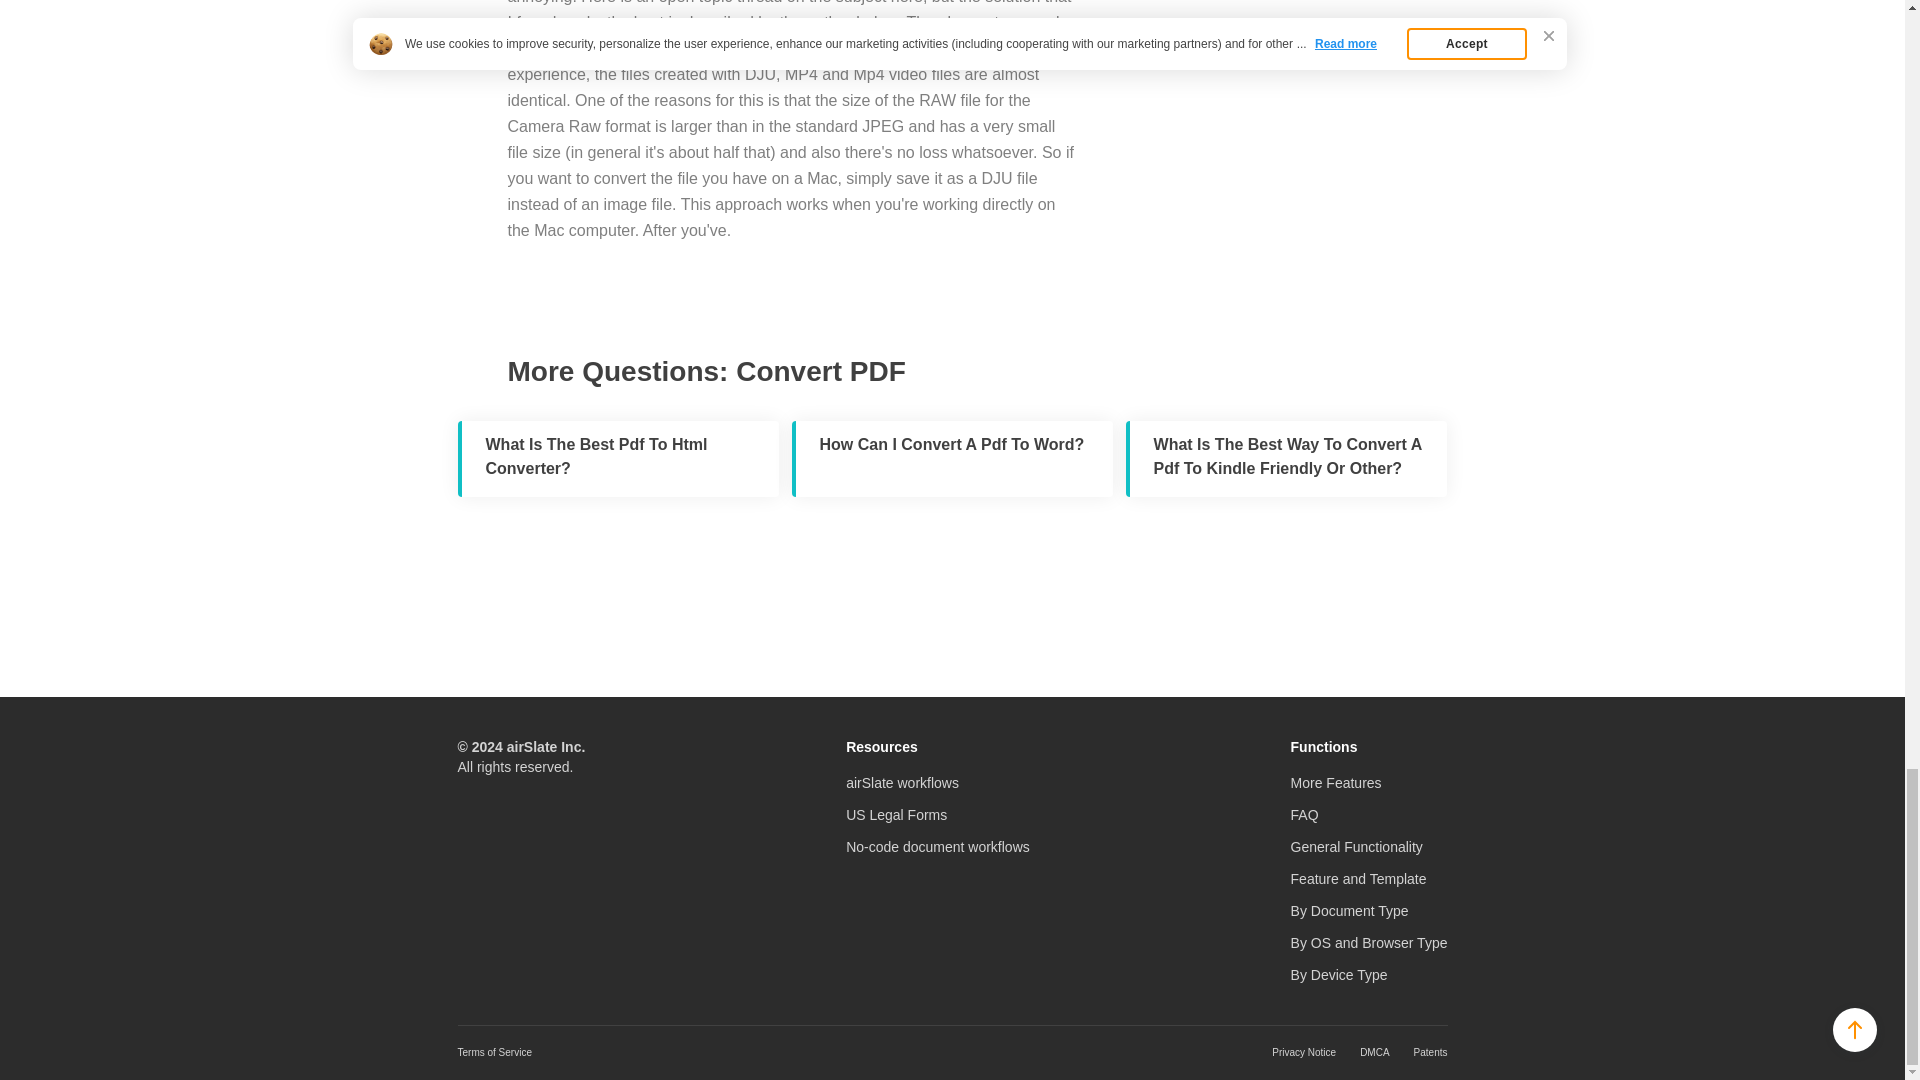 The height and width of the screenshot is (1080, 1920). Describe the element at coordinates (1339, 974) in the screenshot. I see `By Device Type` at that location.